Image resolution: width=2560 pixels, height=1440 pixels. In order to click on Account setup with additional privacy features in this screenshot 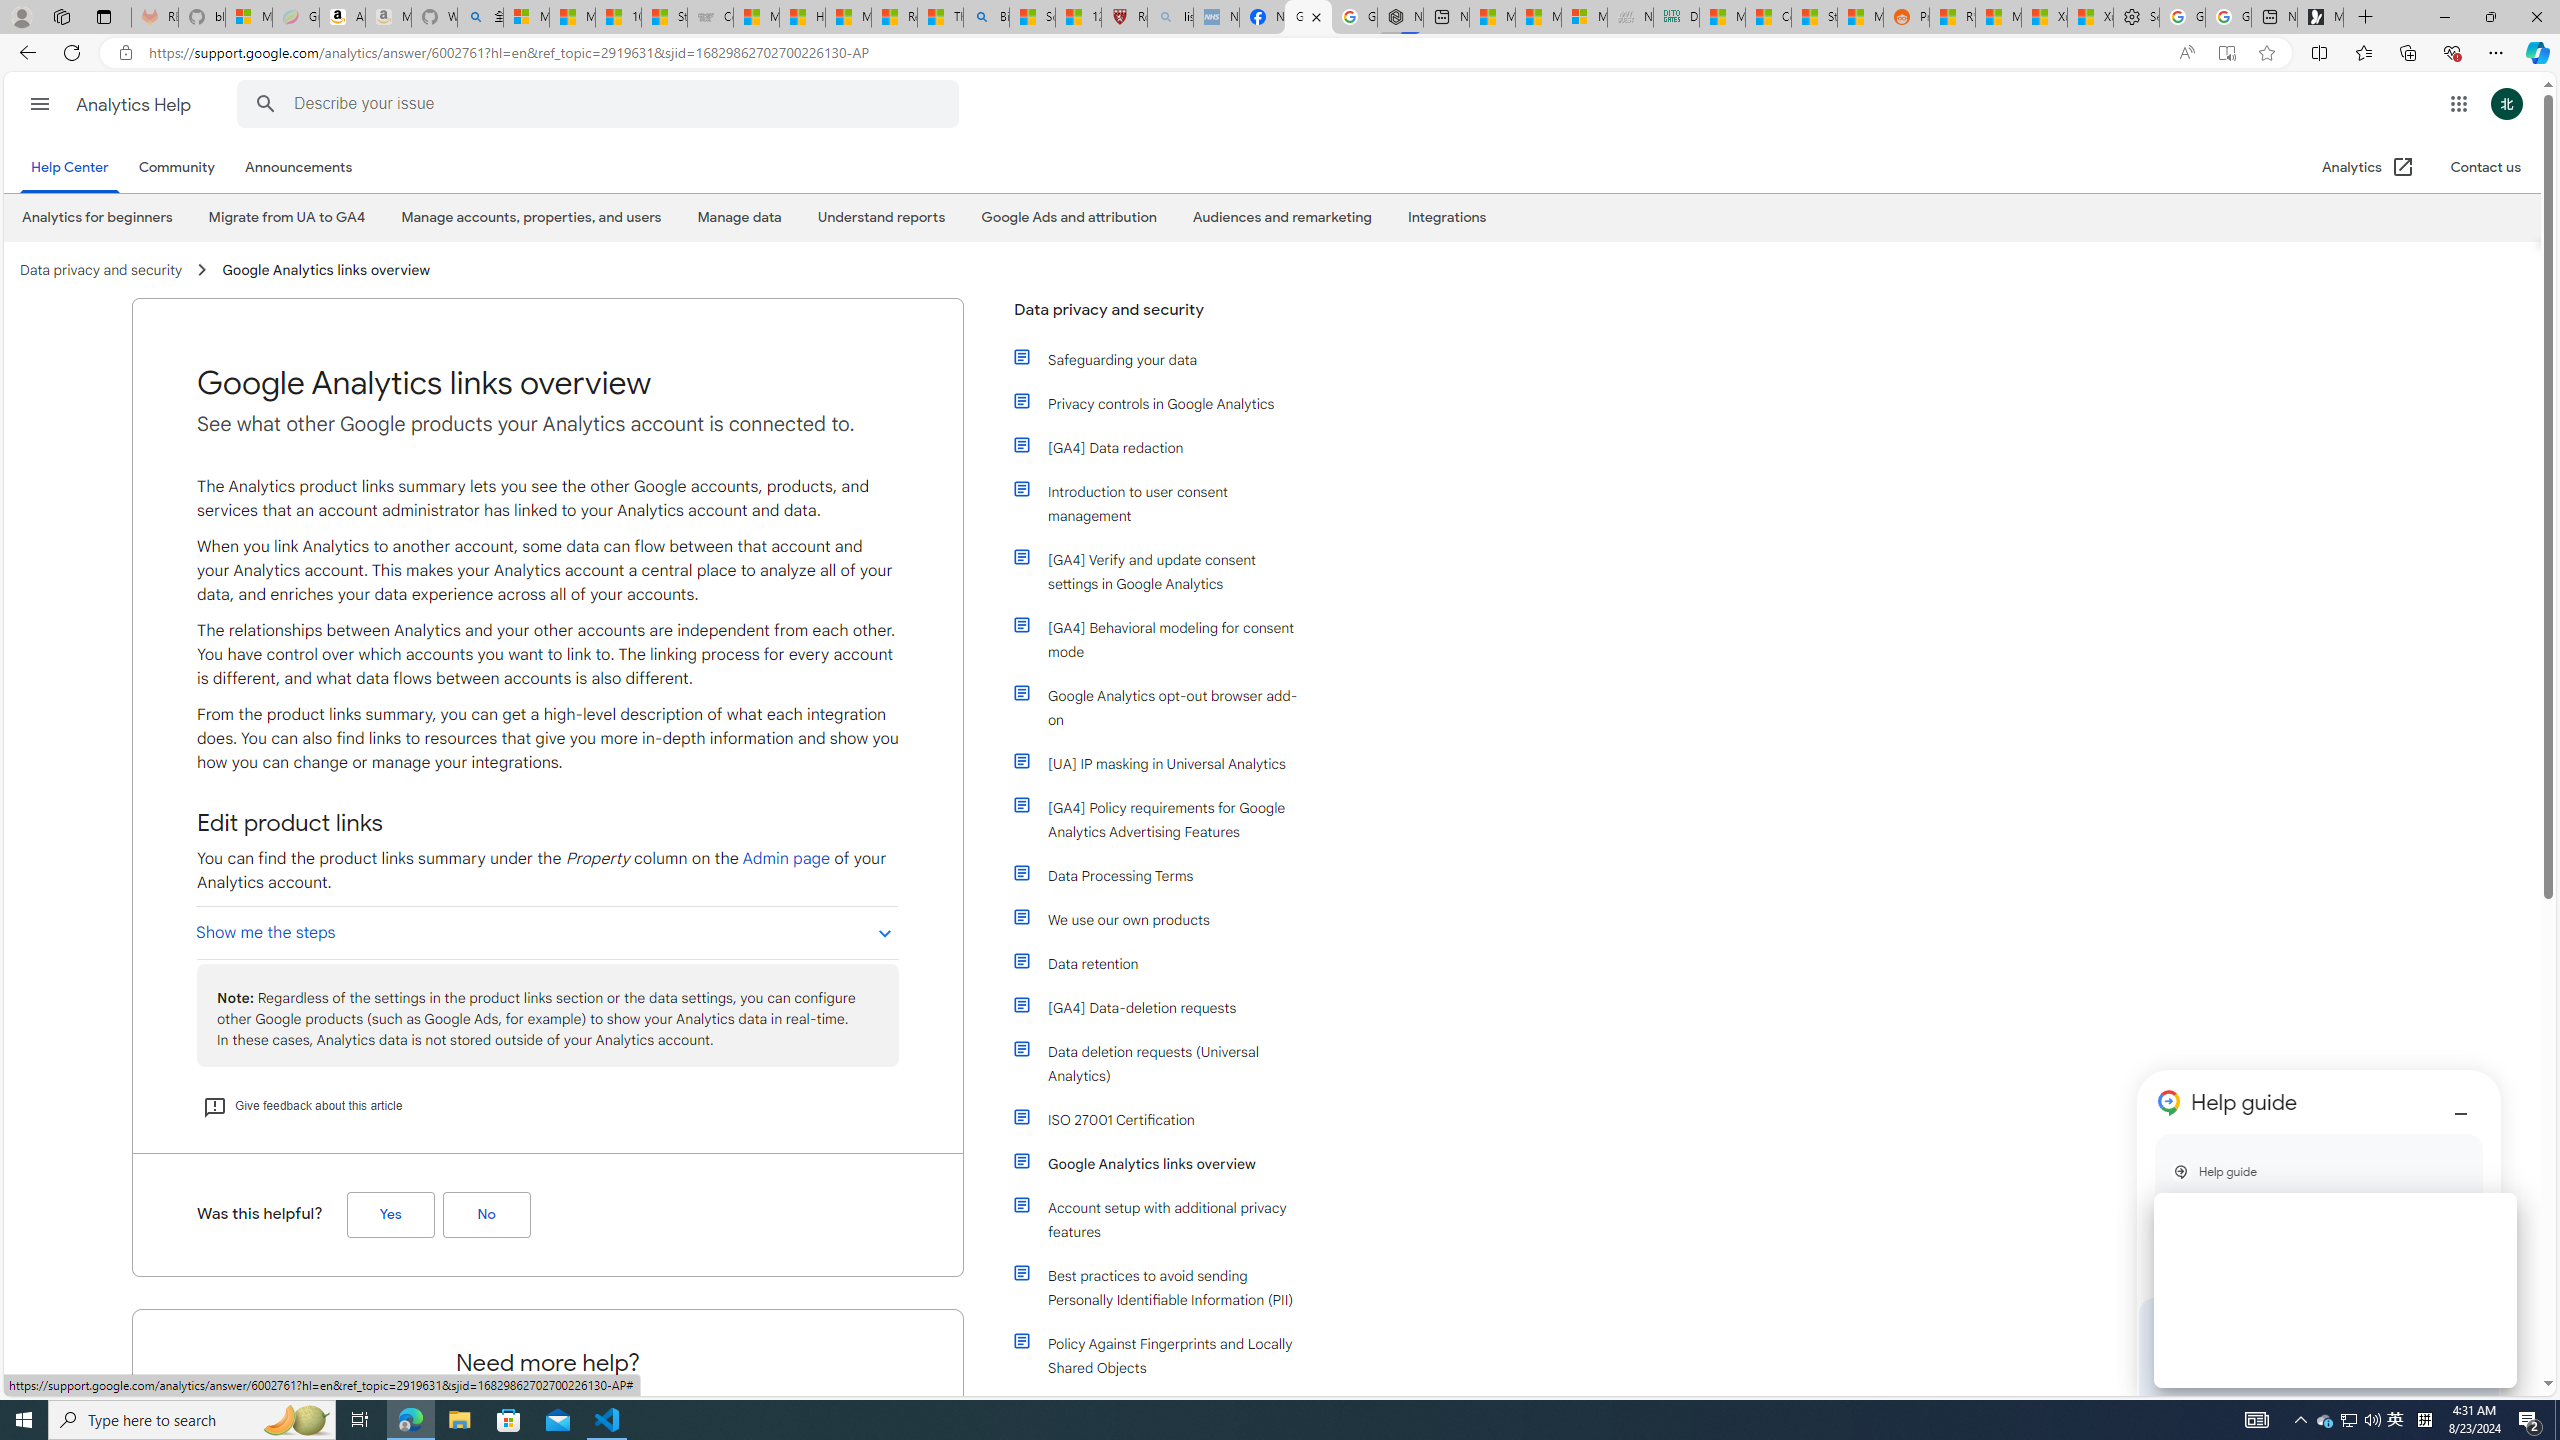, I will do `click(1168, 1220)`.